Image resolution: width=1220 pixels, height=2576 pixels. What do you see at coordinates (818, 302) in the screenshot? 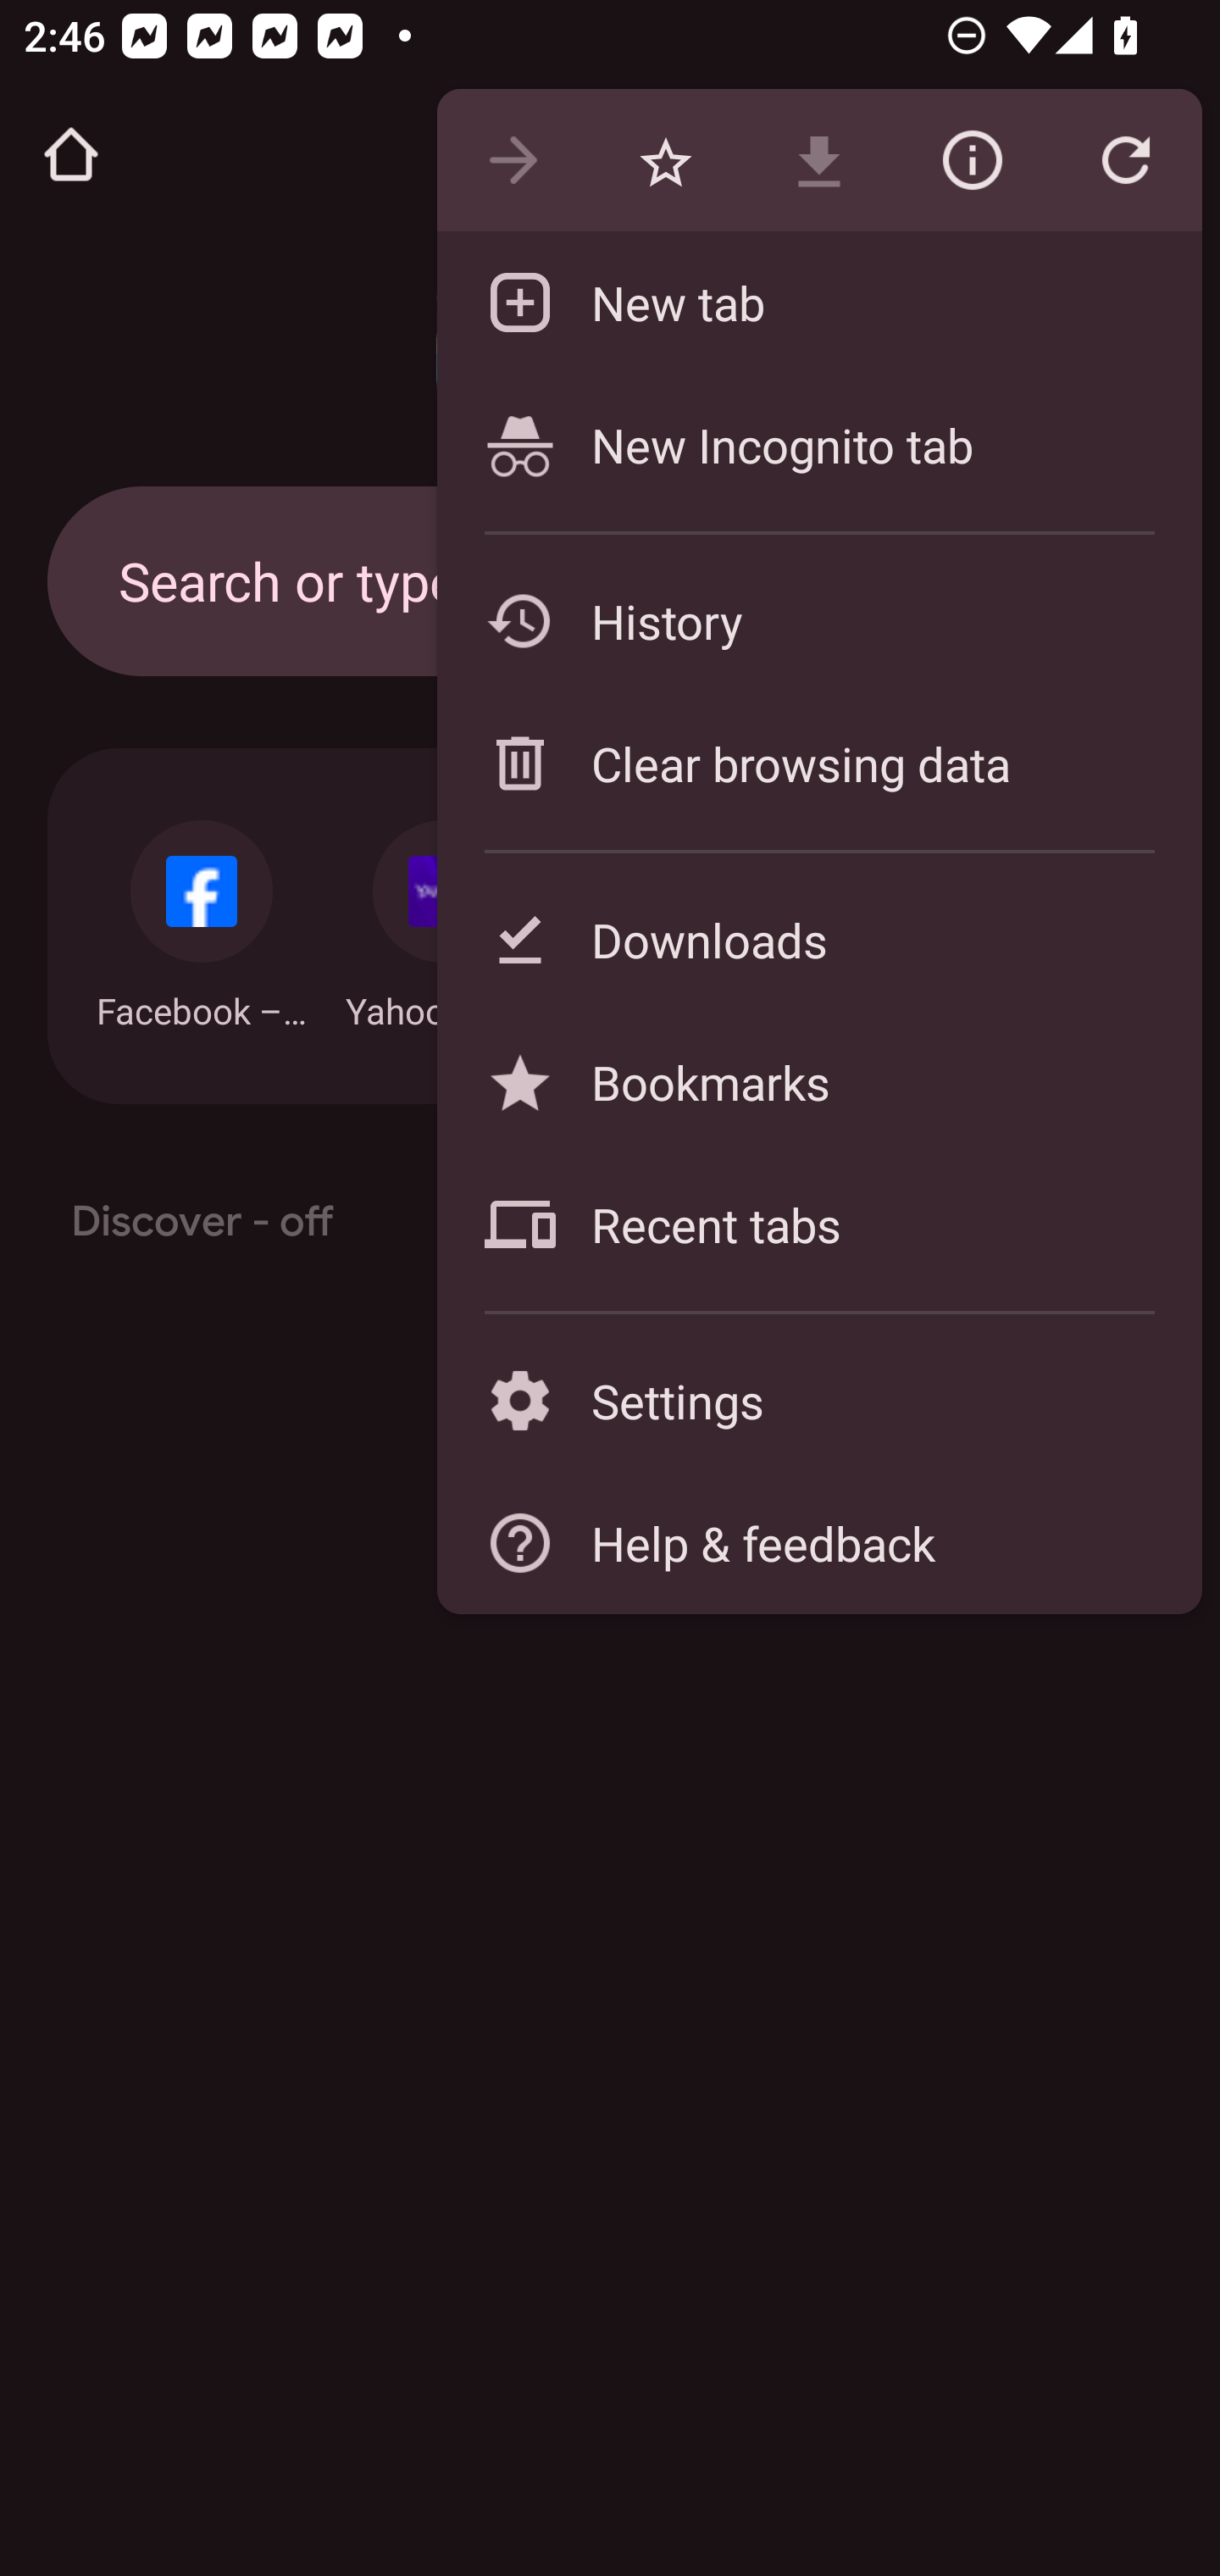
I see `New tab` at bounding box center [818, 302].